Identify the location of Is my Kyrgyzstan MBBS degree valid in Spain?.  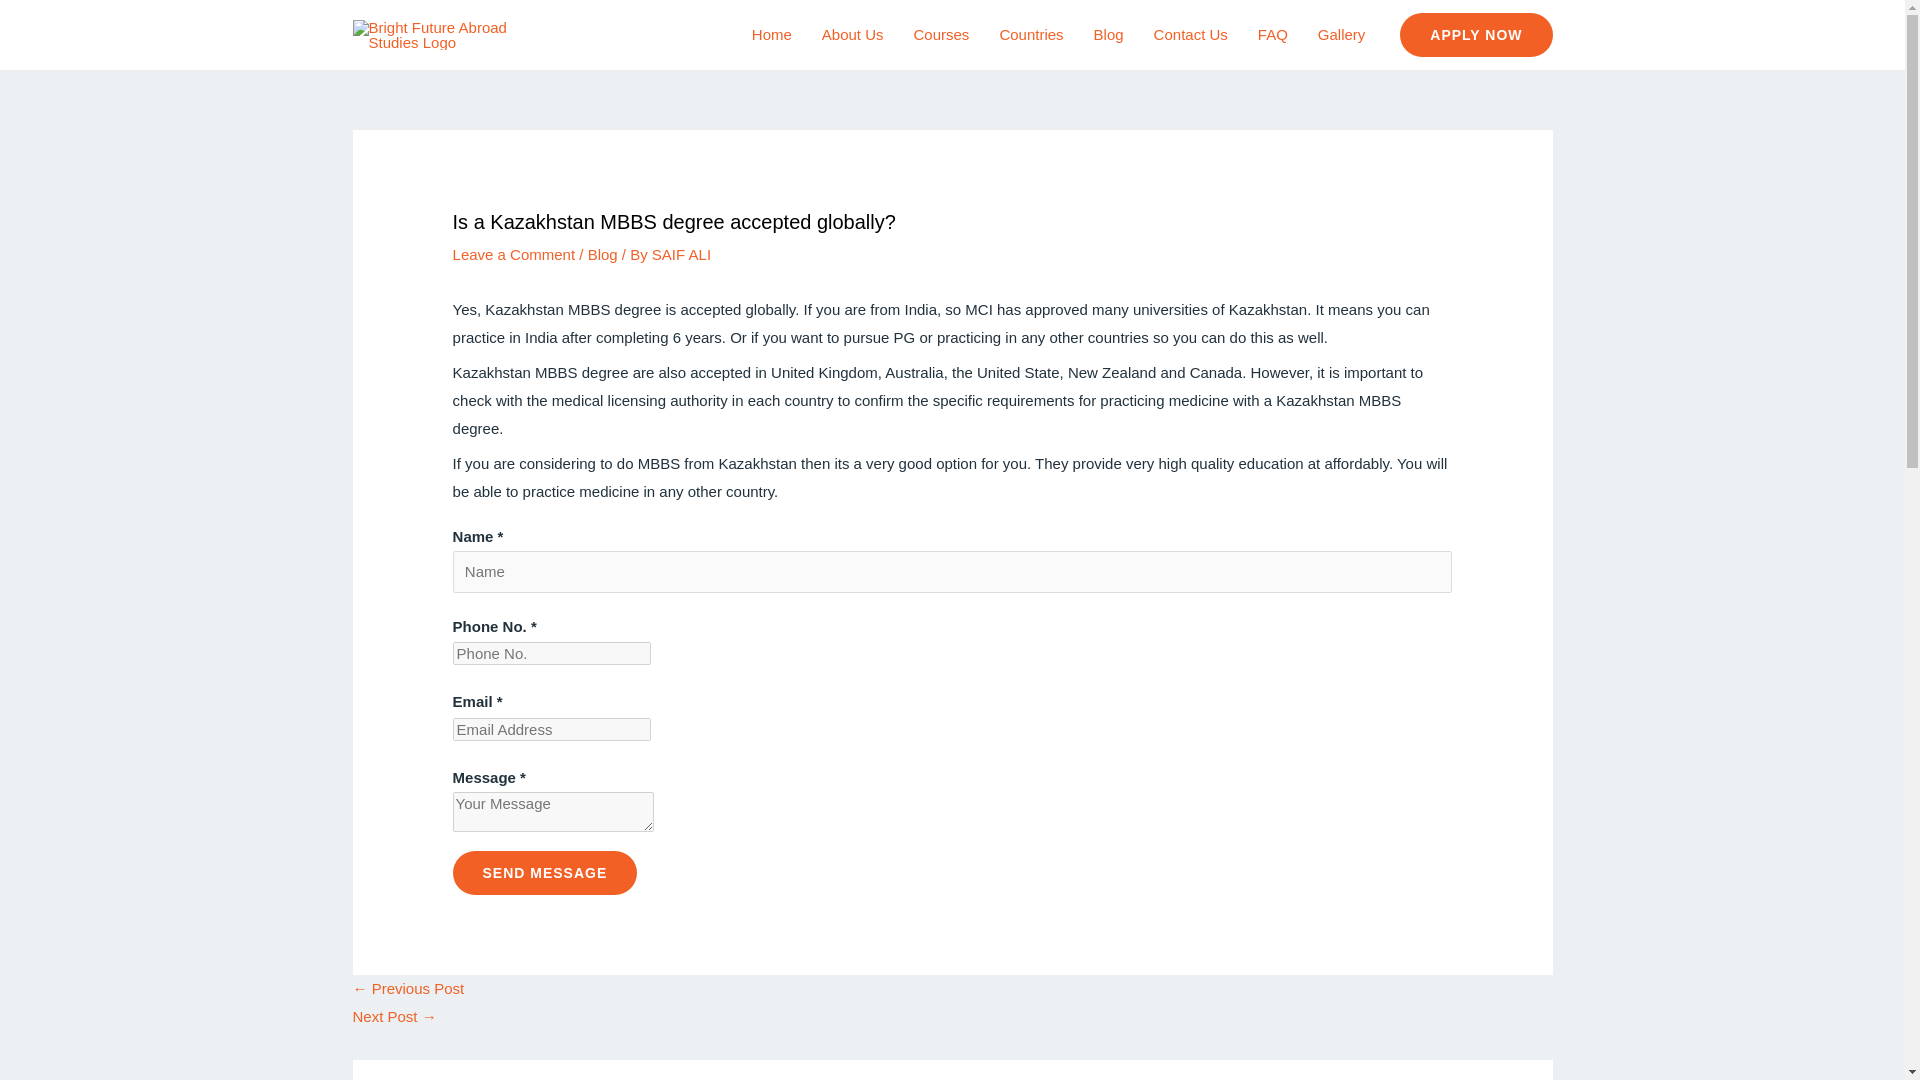
(393, 1016).